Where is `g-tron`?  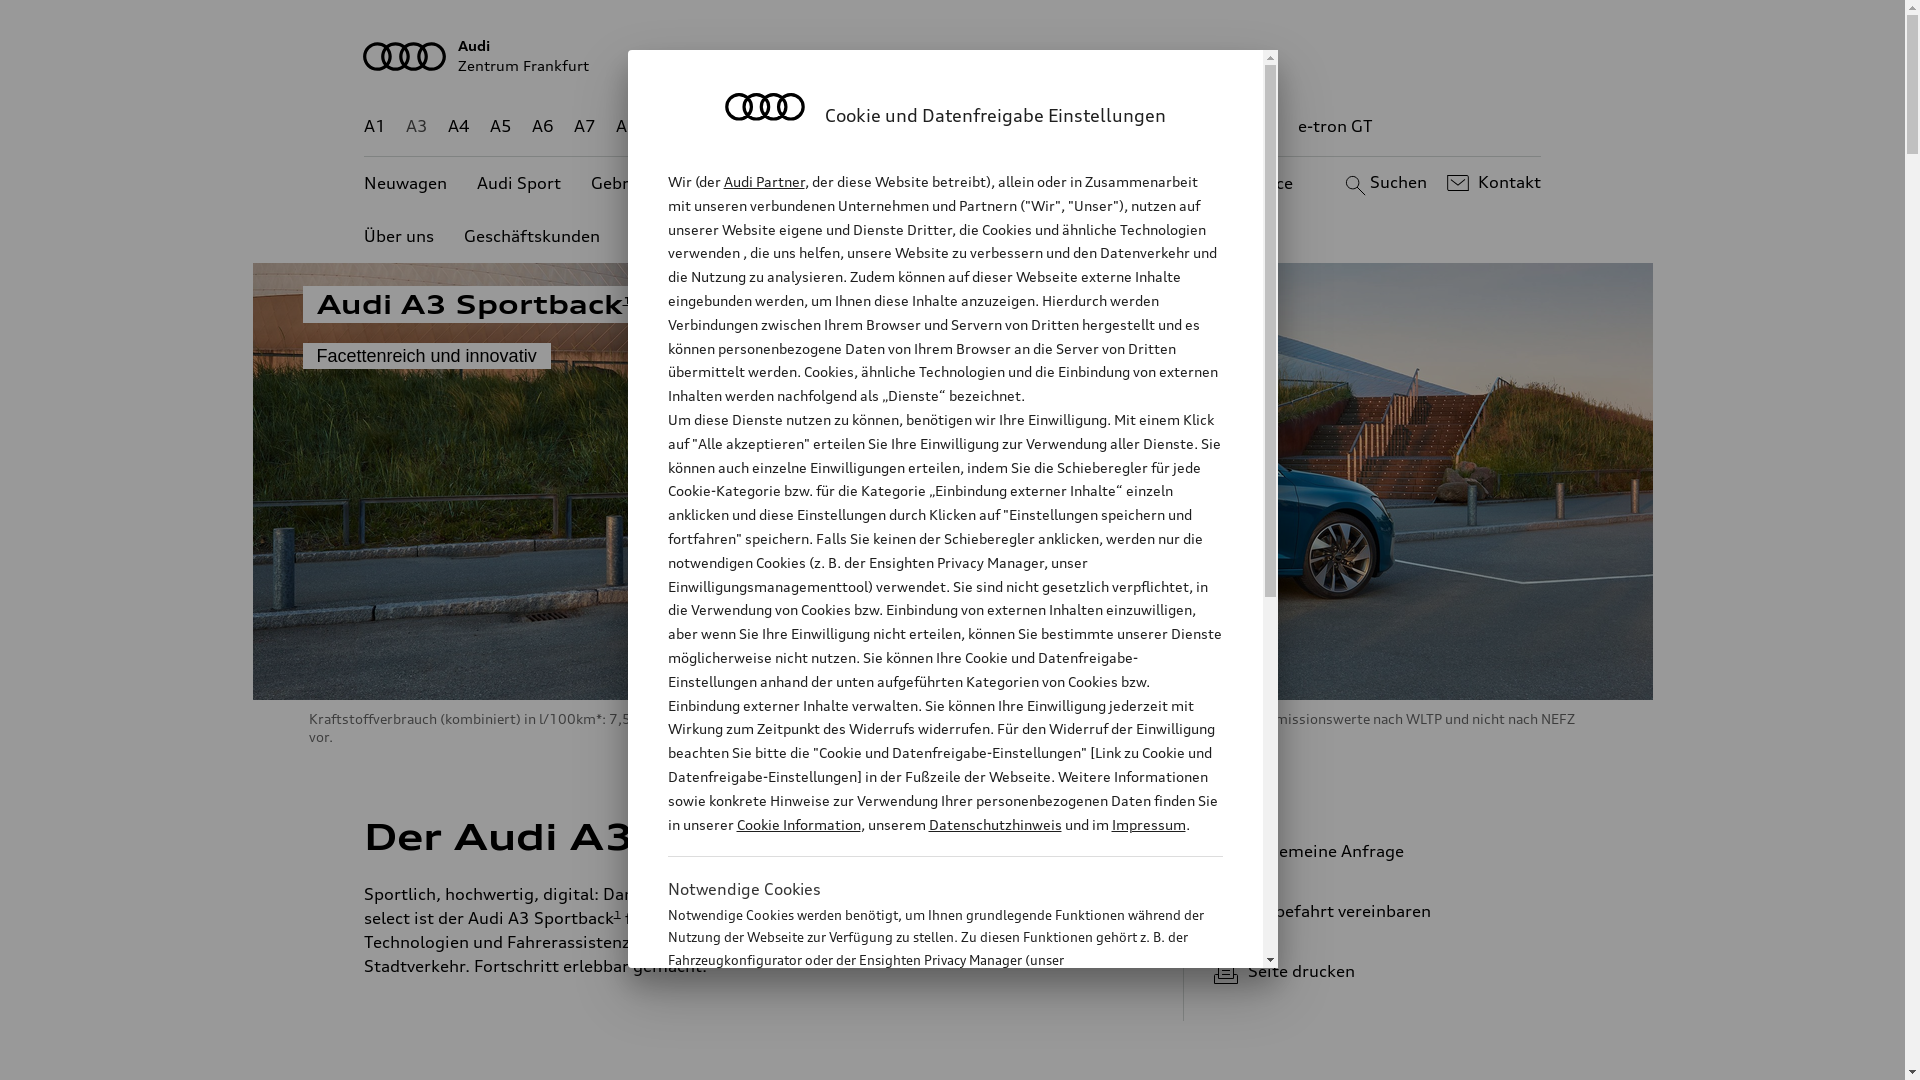 g-tron is located at coordinates (1253, 126).